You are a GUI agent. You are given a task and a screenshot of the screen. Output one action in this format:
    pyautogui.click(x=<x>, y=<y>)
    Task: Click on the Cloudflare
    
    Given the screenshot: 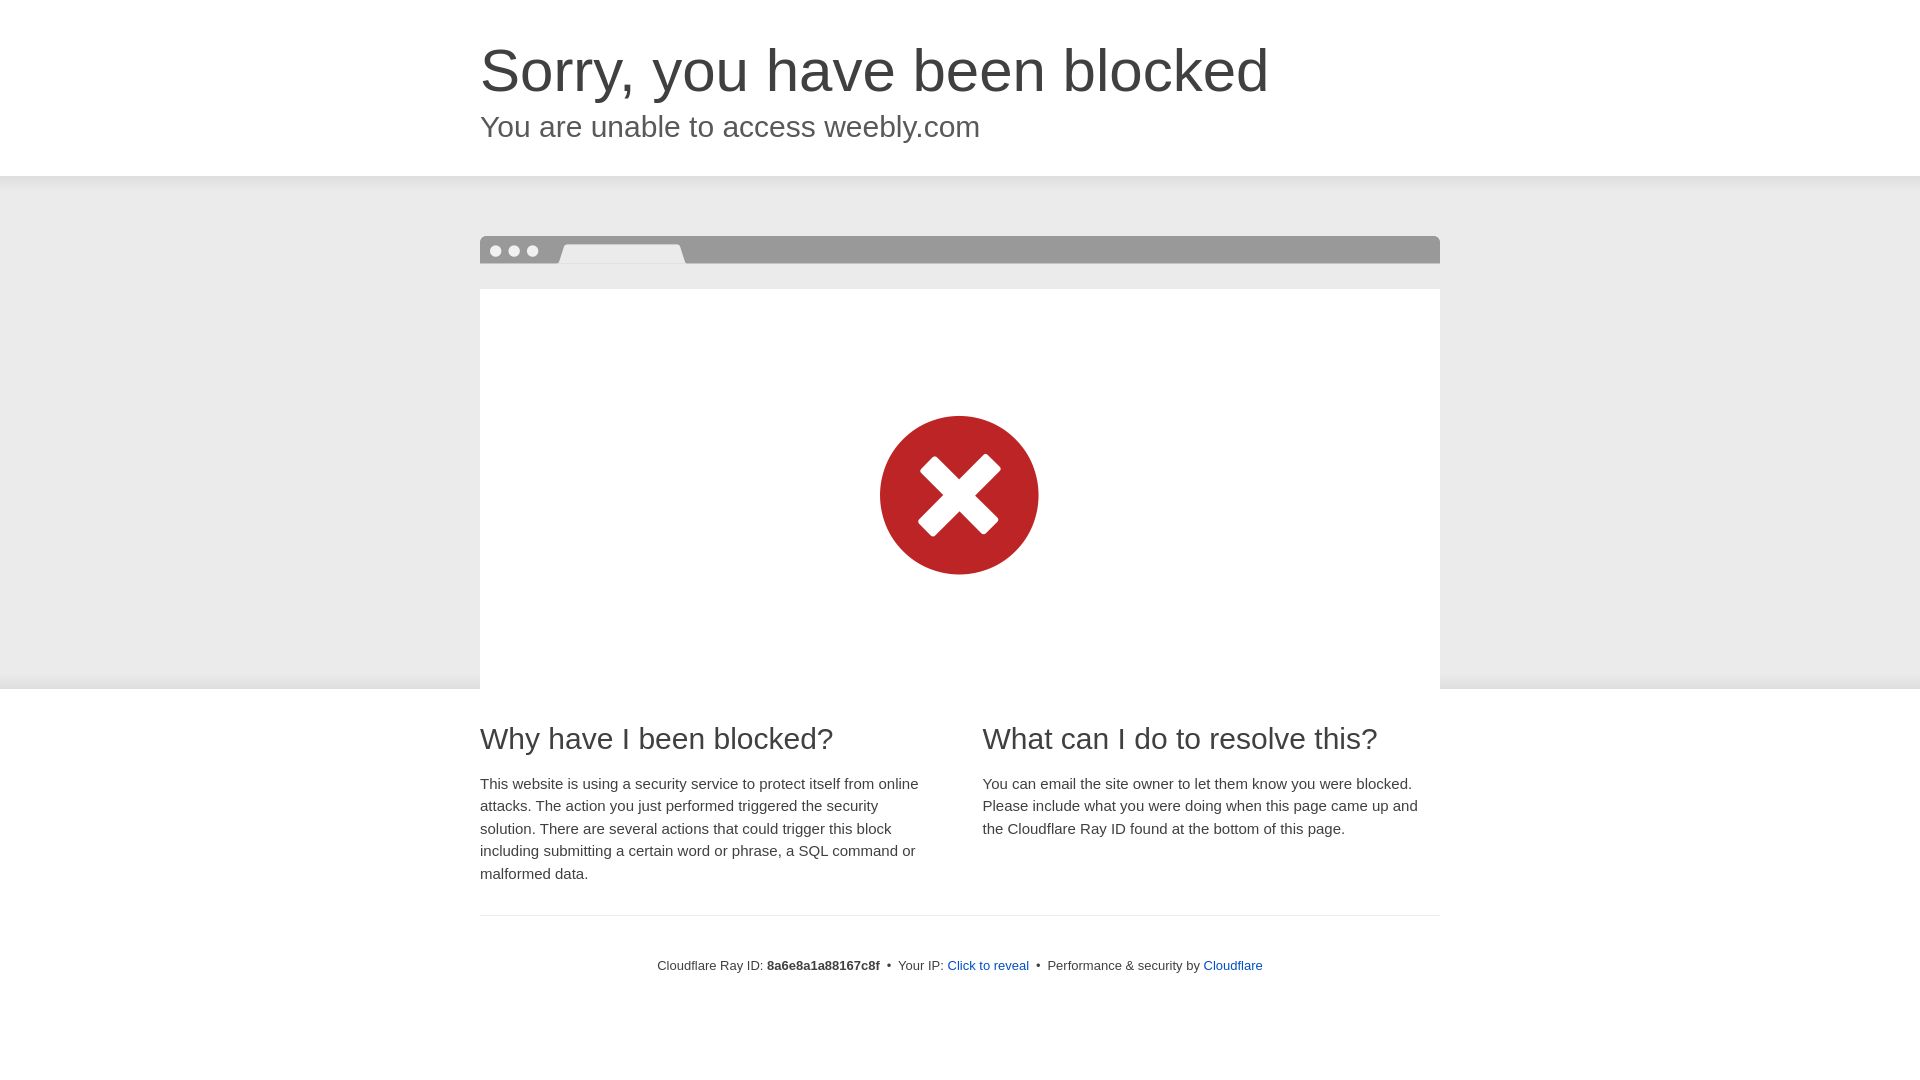 What is the action you would take?
    pyautogui.click(x=1233, y=965)
    